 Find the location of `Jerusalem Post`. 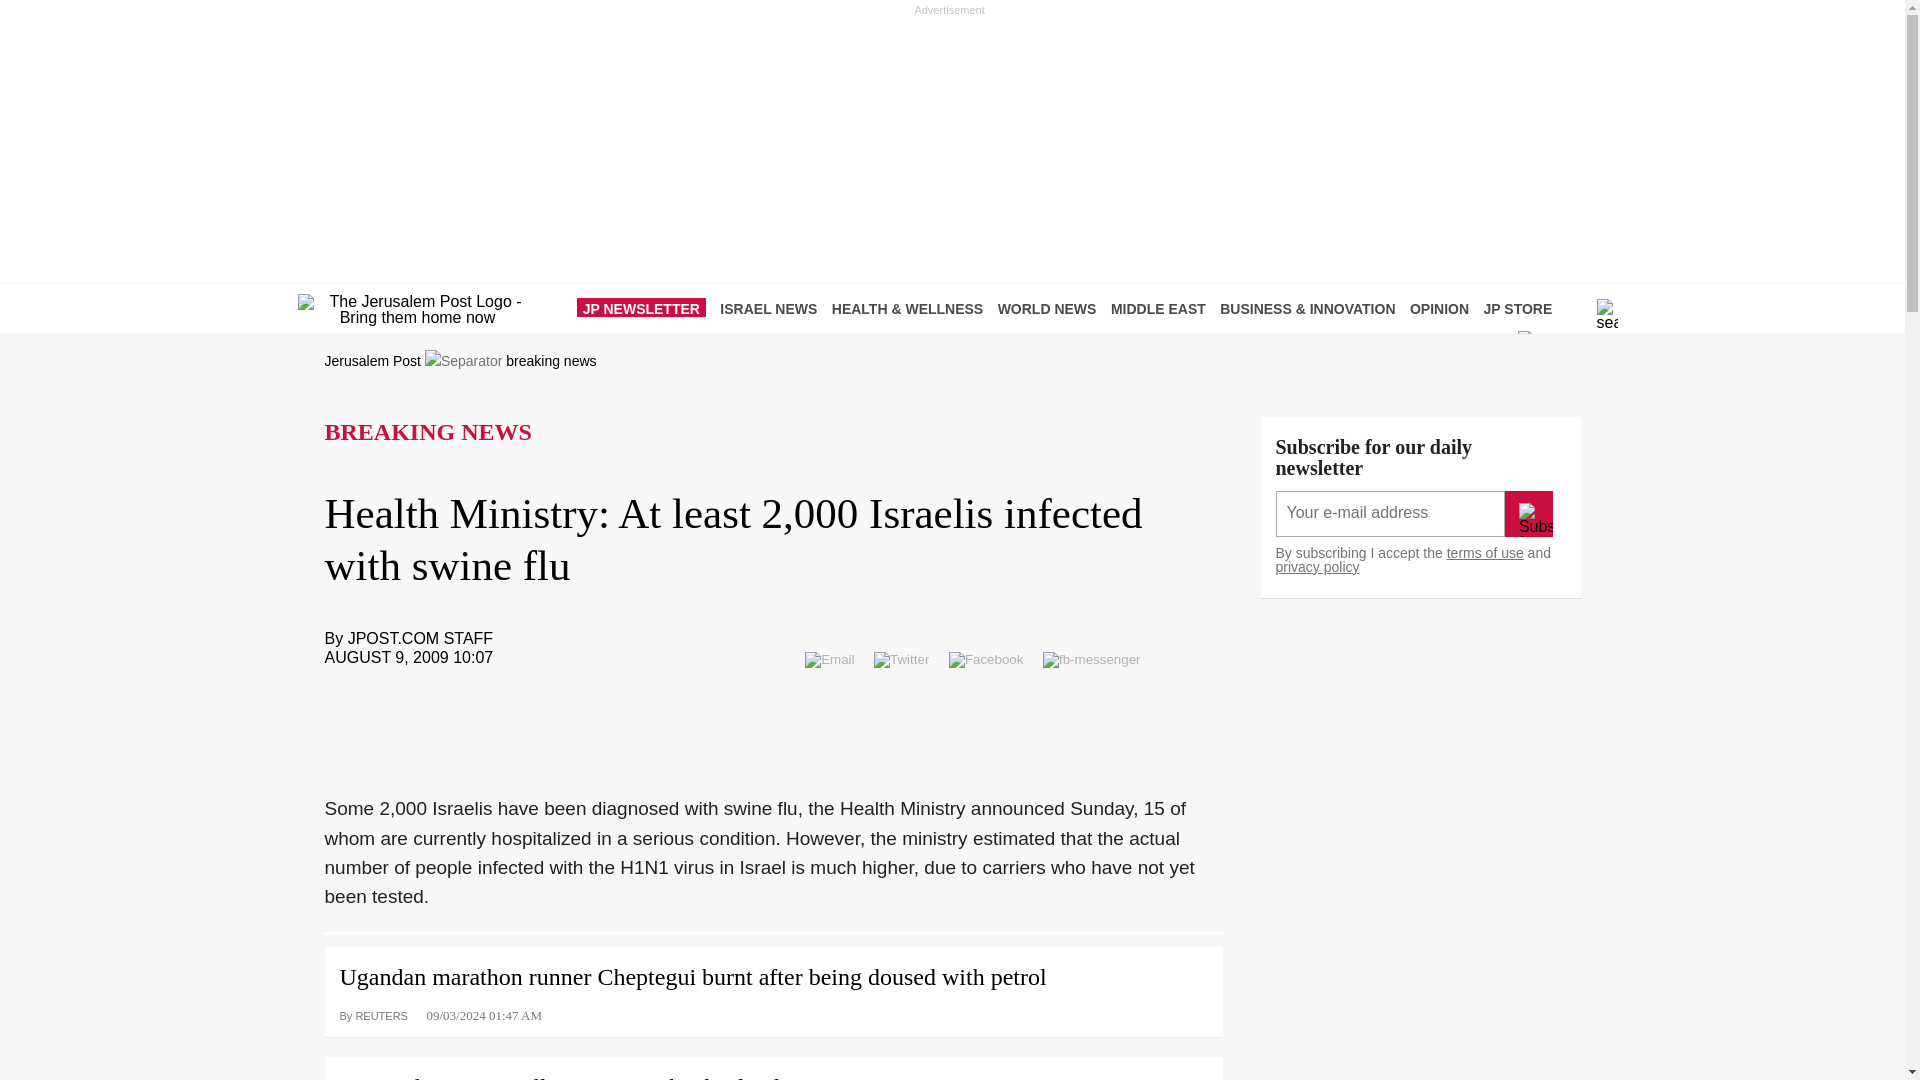

Jerusalem Post is located at coordinates (372, 361).